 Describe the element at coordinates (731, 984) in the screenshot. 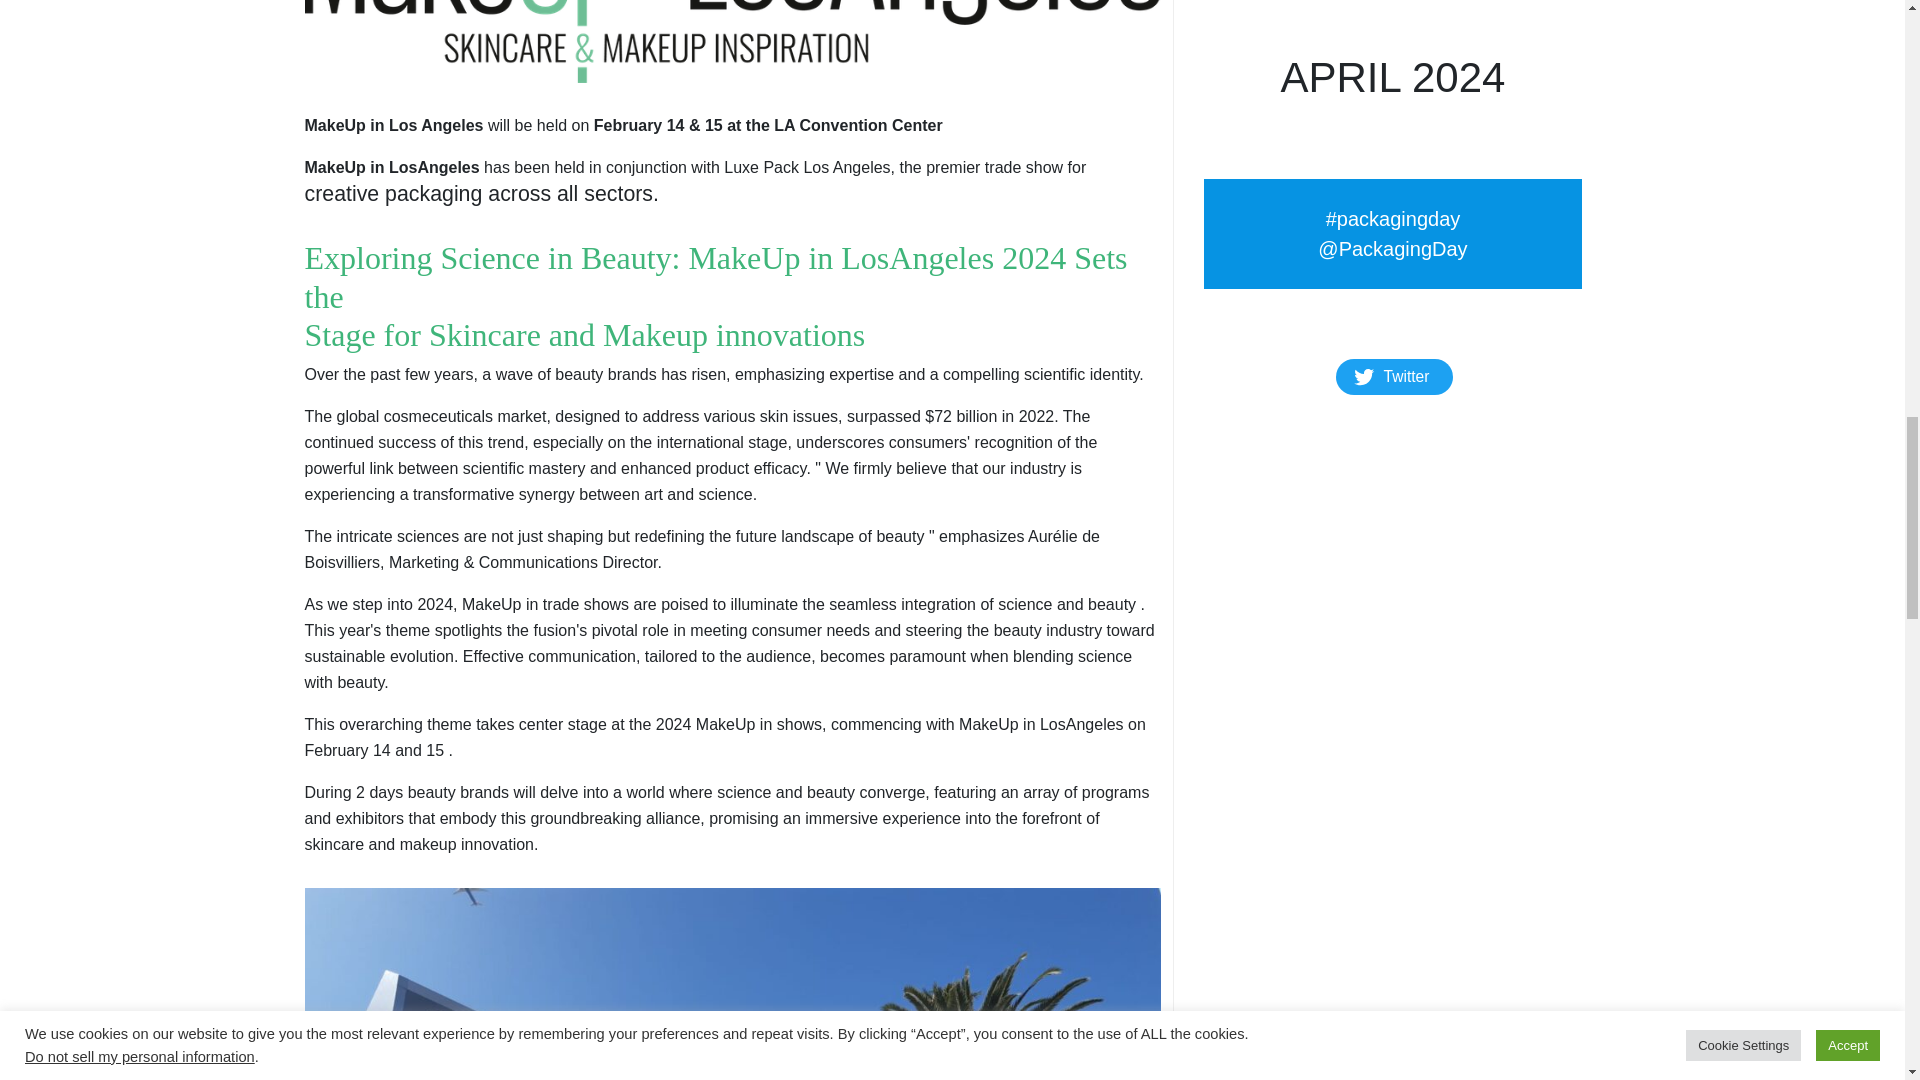

I see `maukepla` at that location.